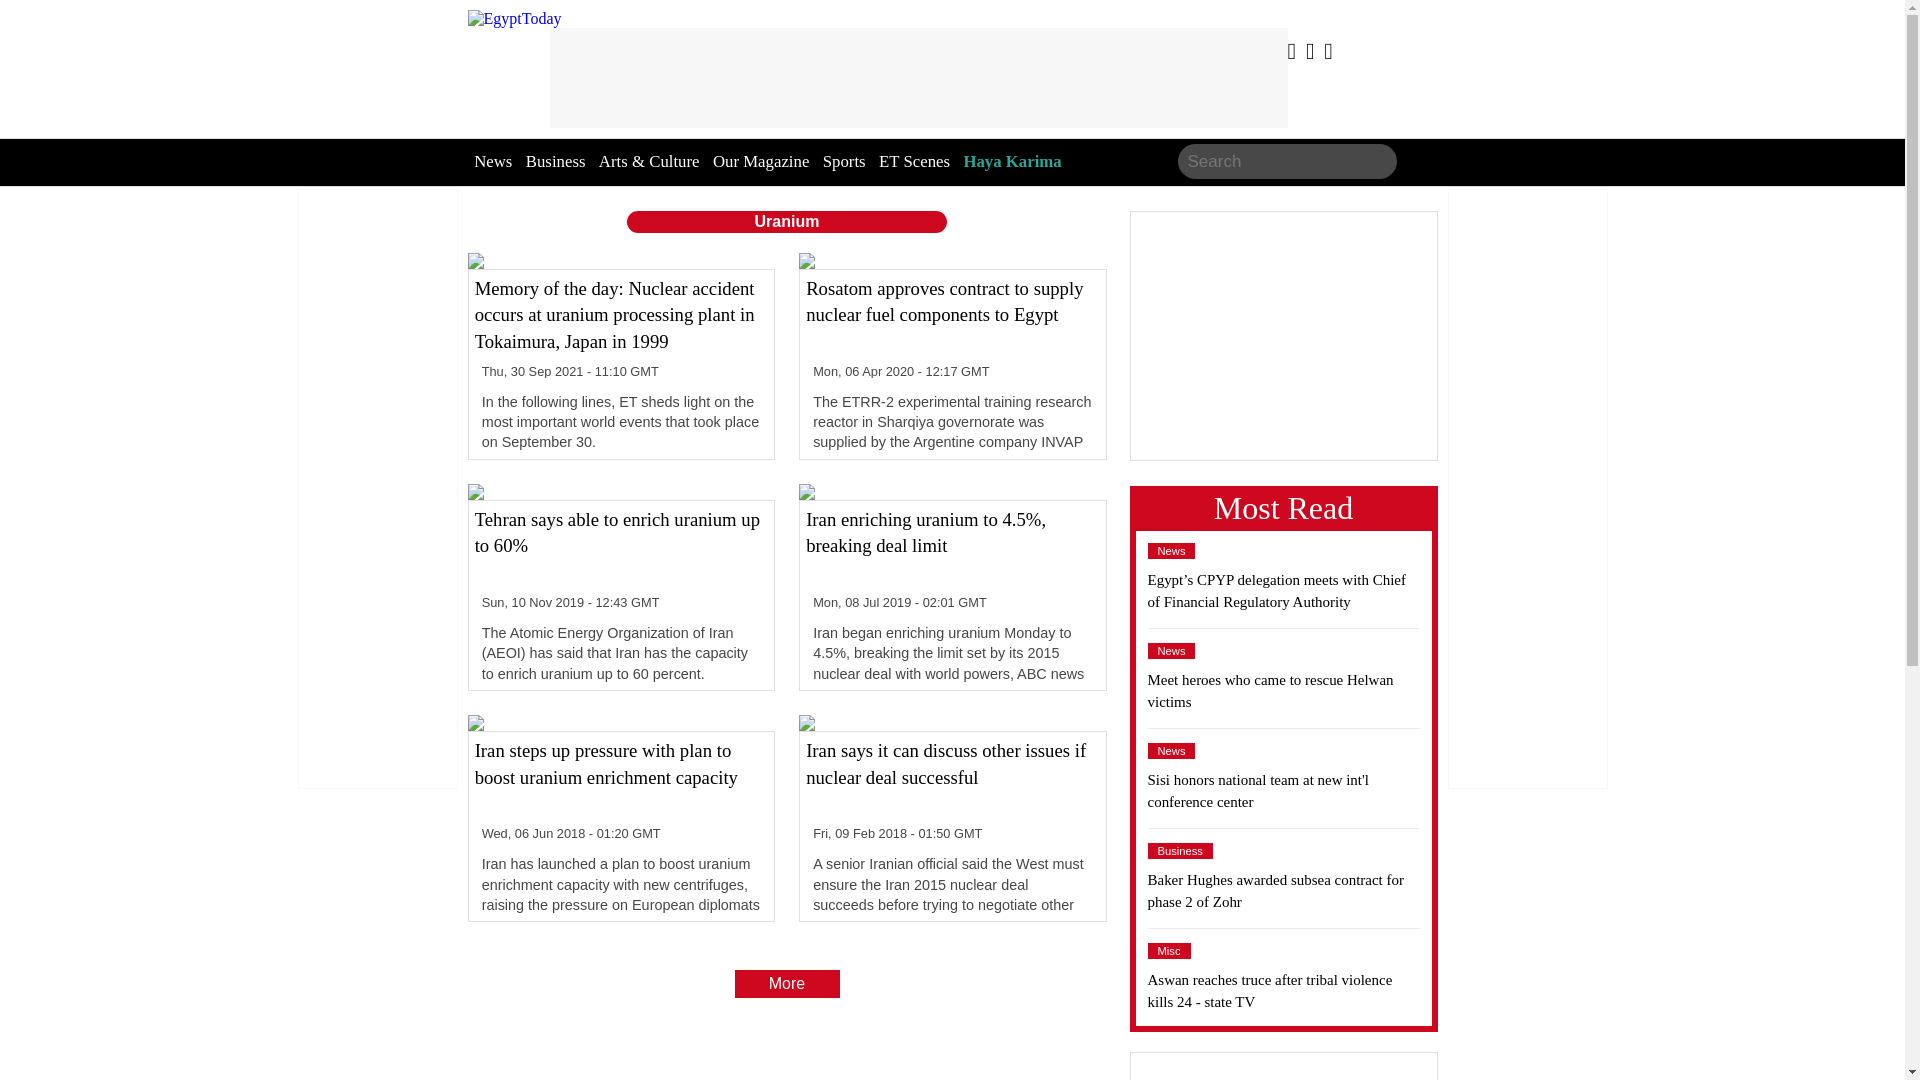 The height and width of the screenshot is (1080, 1920). What do you see at coordinates (1012, 162) in the screenshot?
I see `Haya Karima` at bounding box center [1012, 162].